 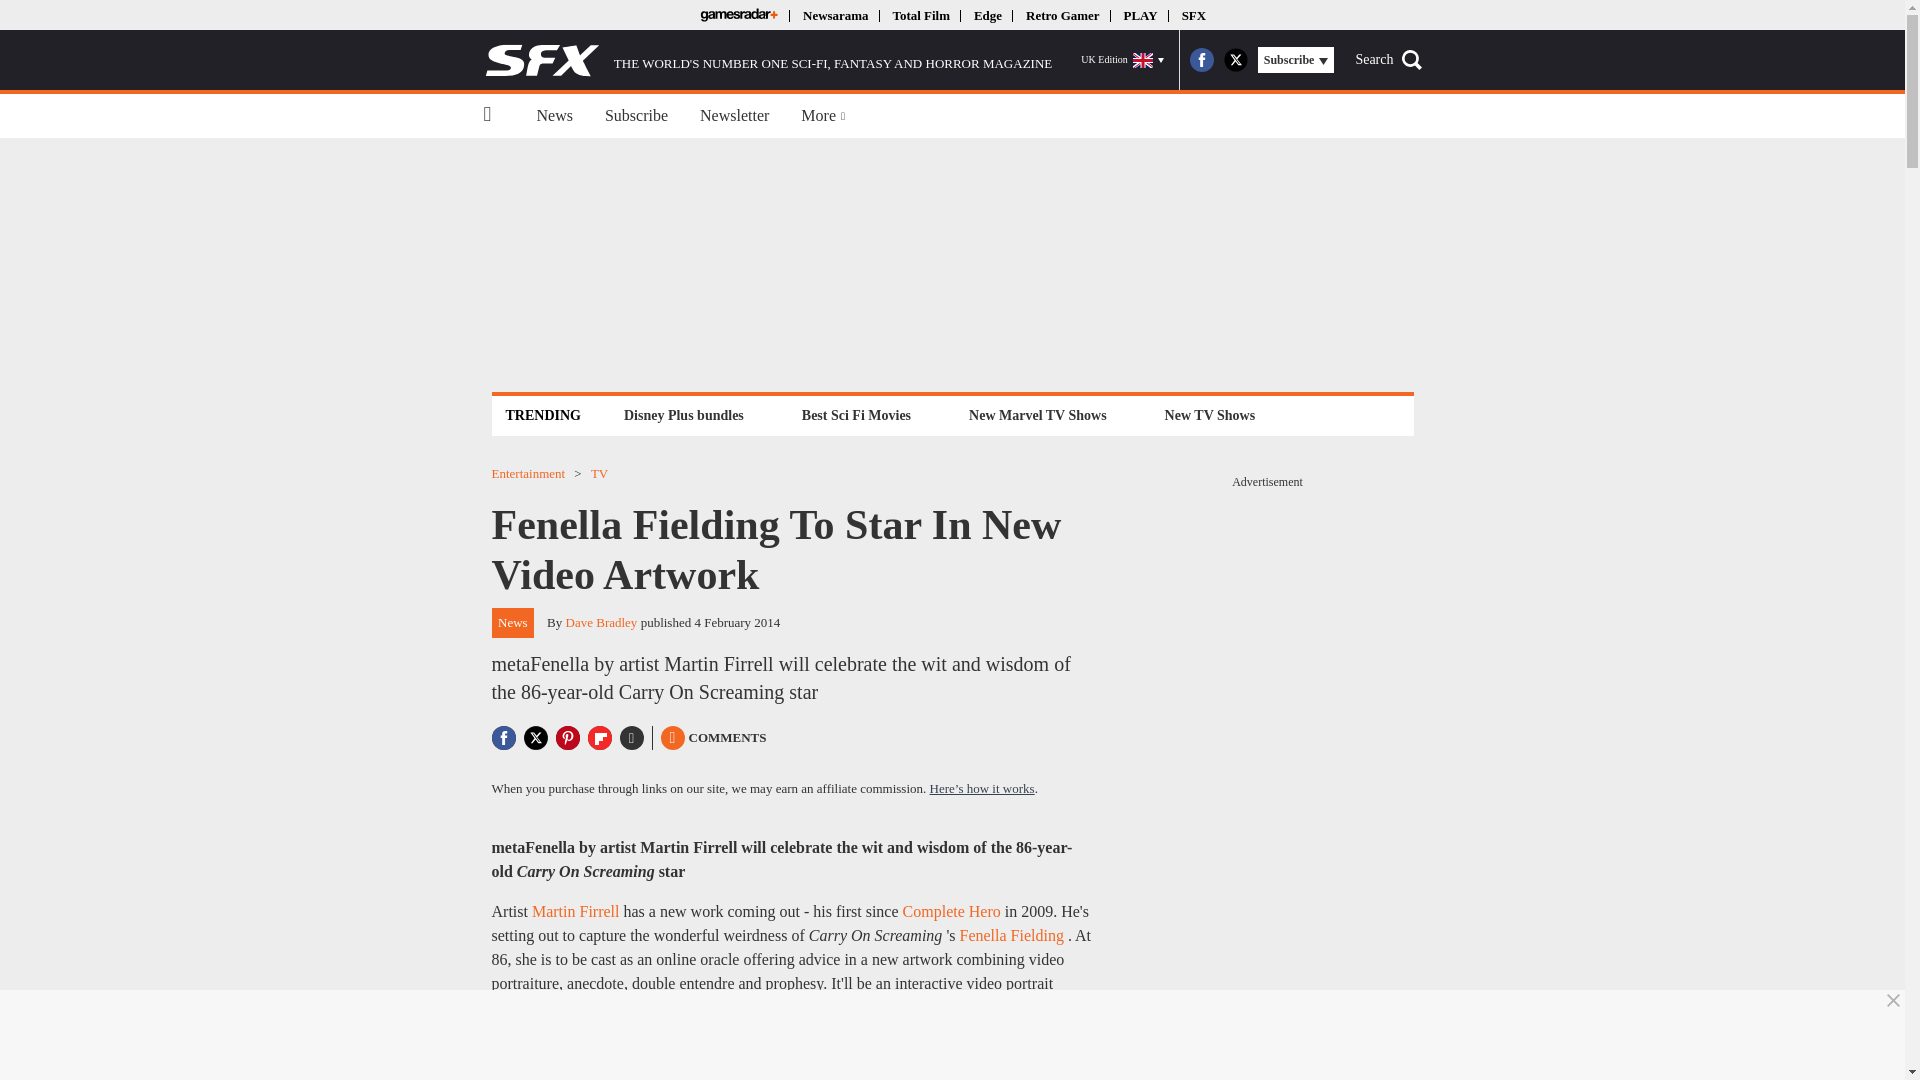 I want to click on Best Sci Fi Movies, so click(x=856, y=414).